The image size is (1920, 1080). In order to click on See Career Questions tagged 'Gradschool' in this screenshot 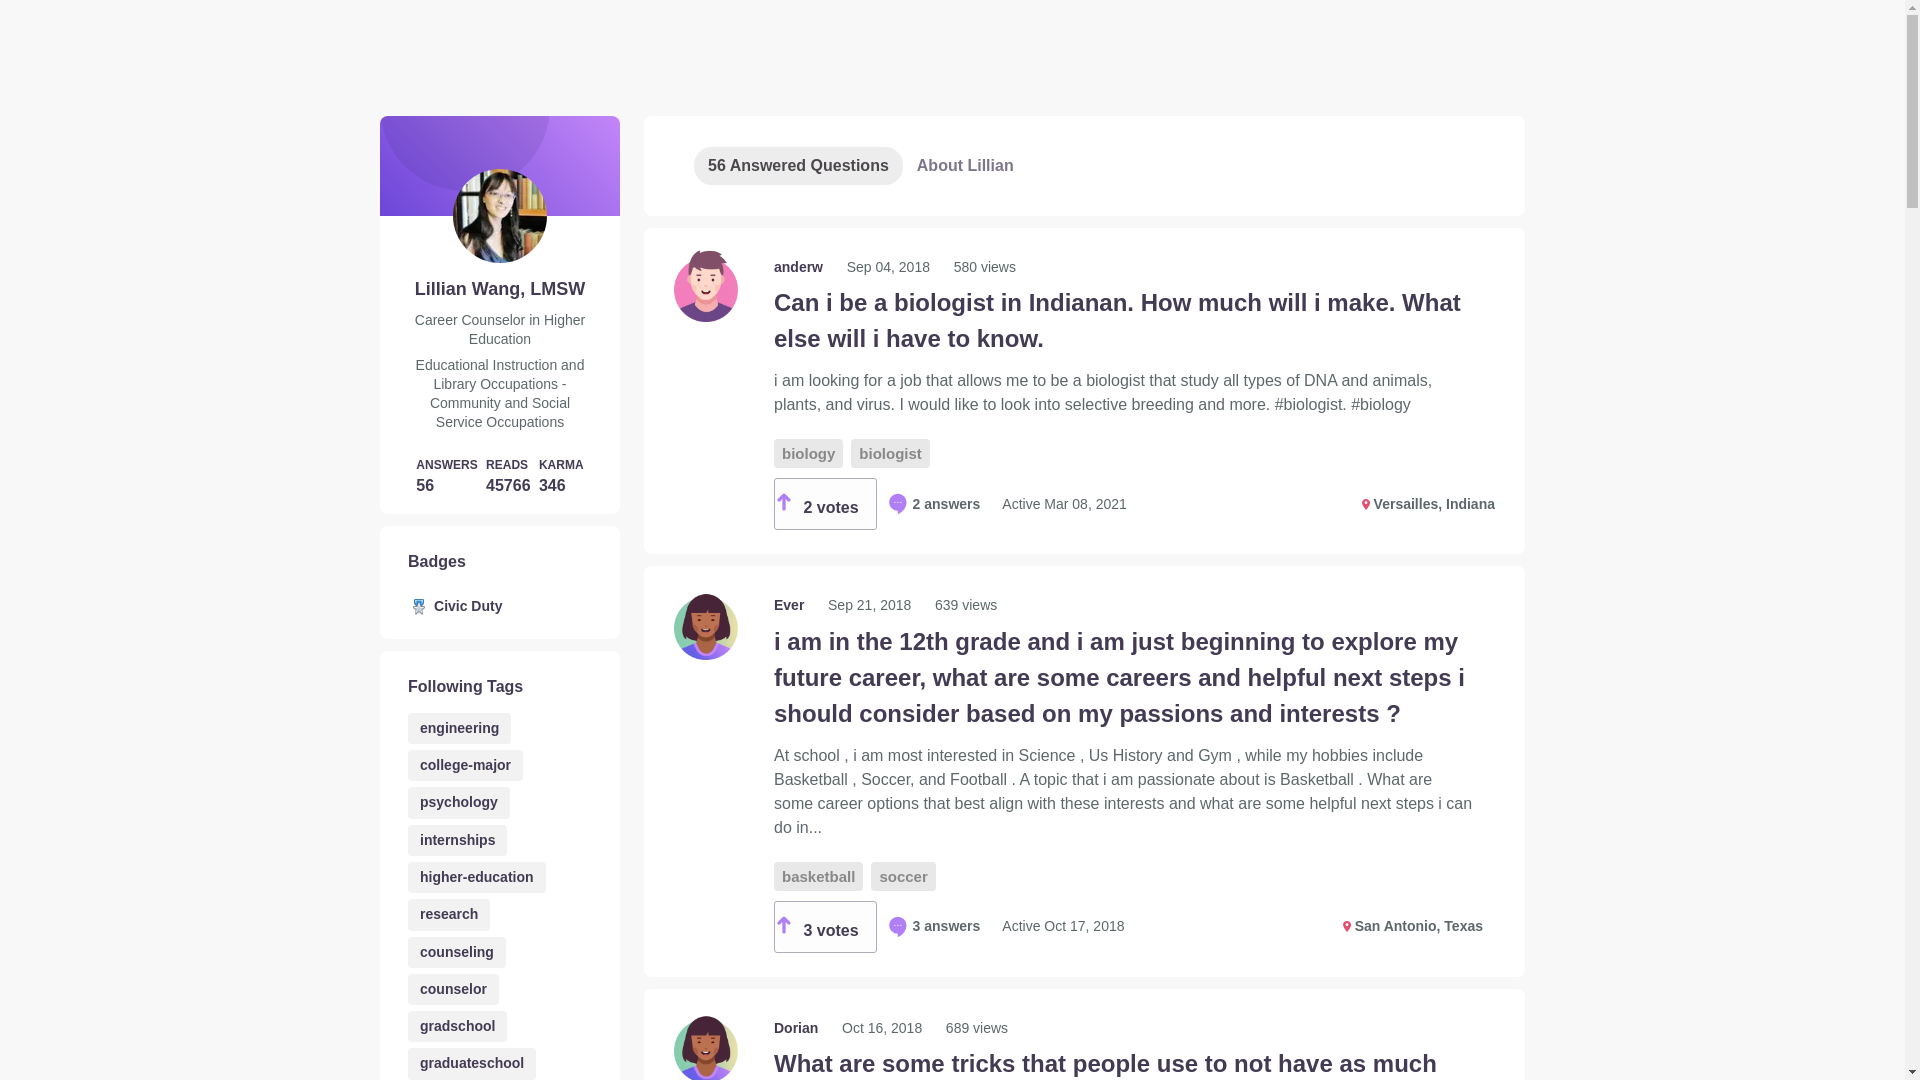, I will do `click(456, 1026)`.